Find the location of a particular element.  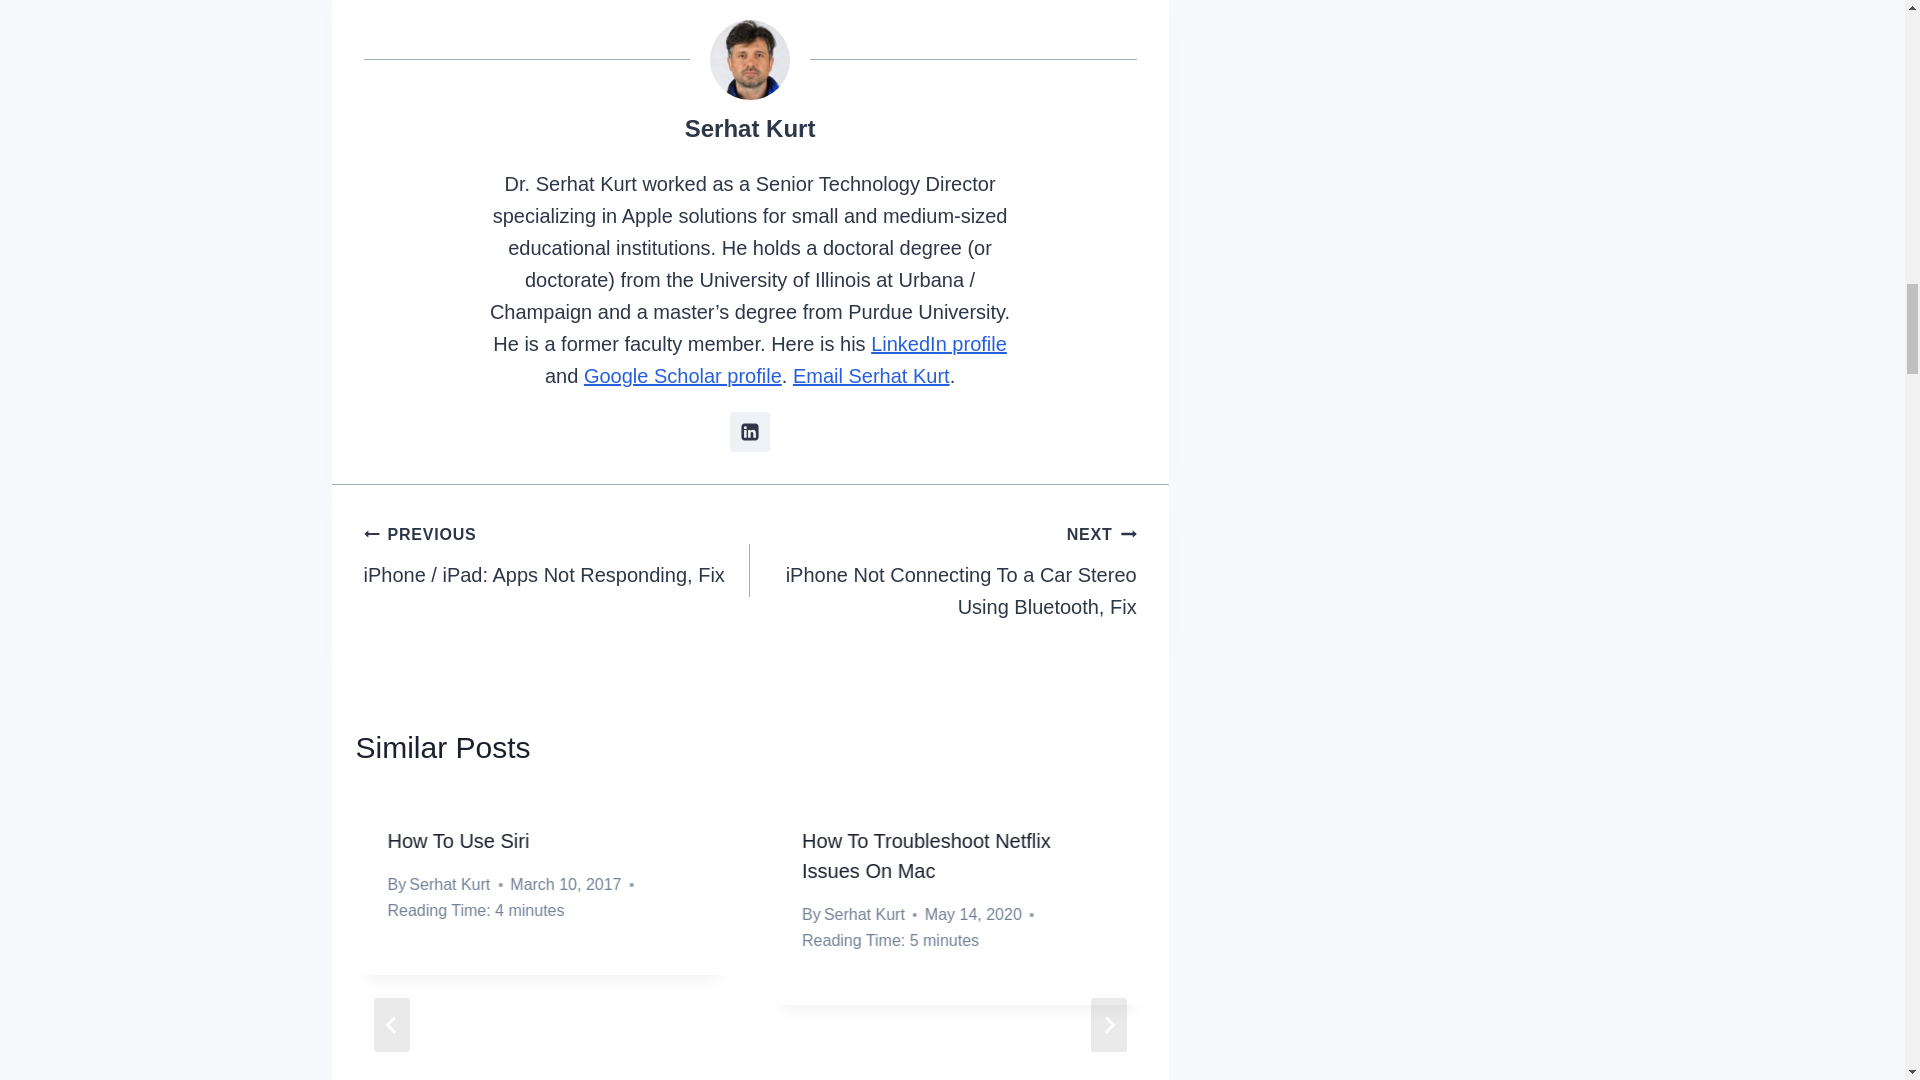

Serhat Kurt is located at coordinates (750, 128).